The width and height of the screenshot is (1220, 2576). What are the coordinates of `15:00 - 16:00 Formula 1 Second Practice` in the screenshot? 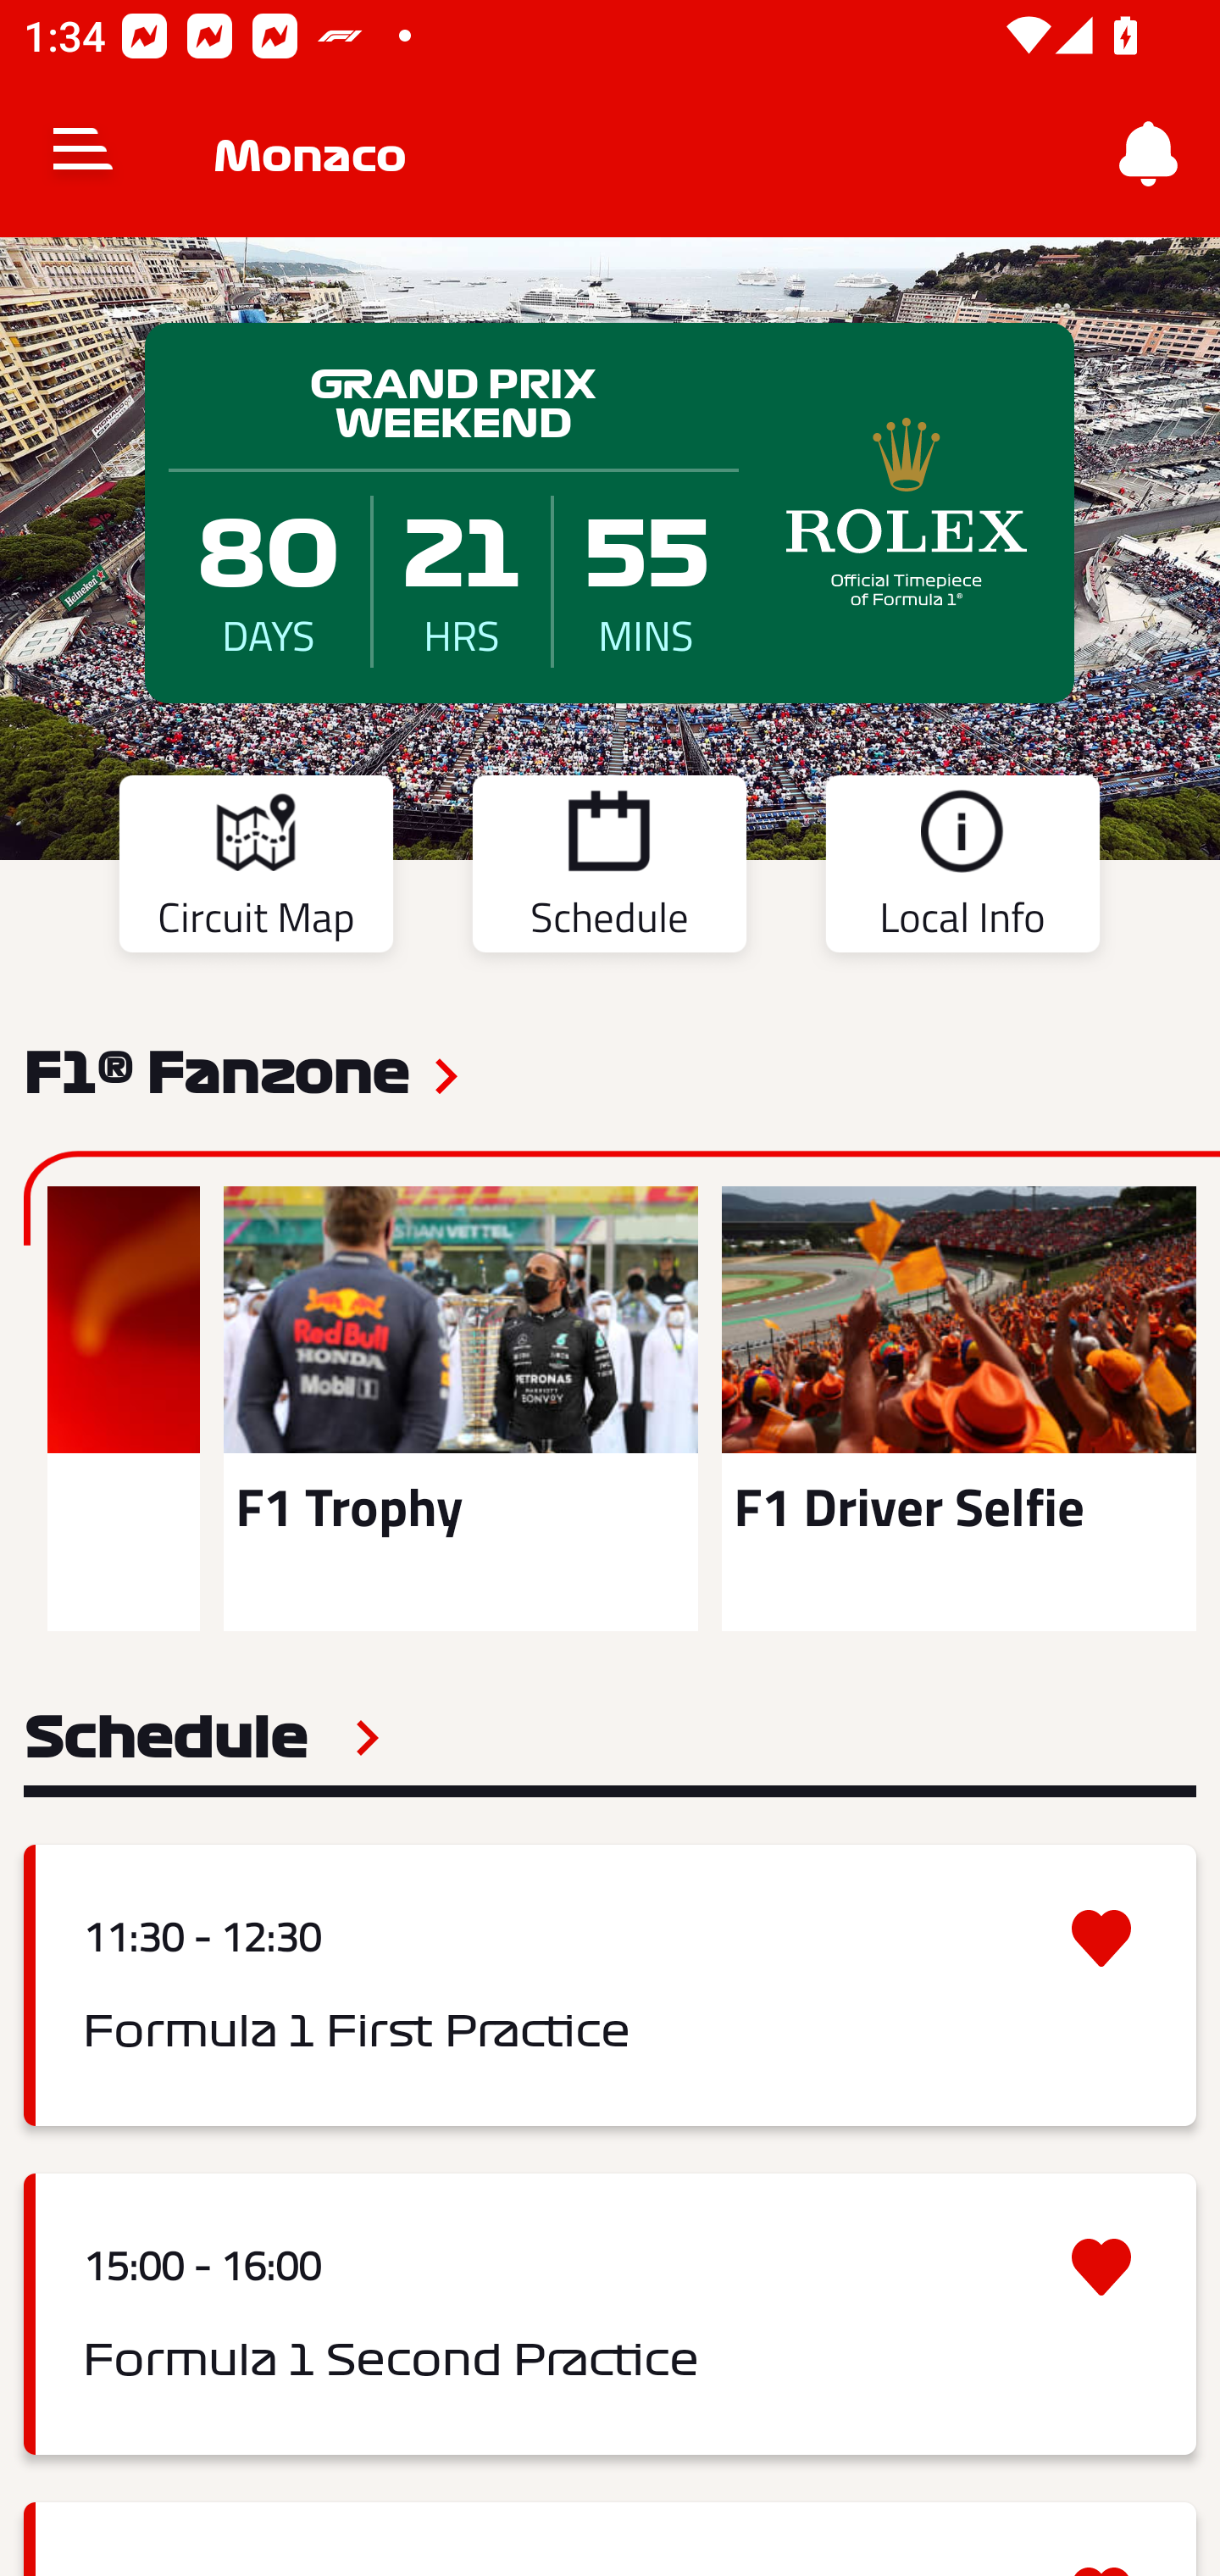 It's located at (610, 2314).